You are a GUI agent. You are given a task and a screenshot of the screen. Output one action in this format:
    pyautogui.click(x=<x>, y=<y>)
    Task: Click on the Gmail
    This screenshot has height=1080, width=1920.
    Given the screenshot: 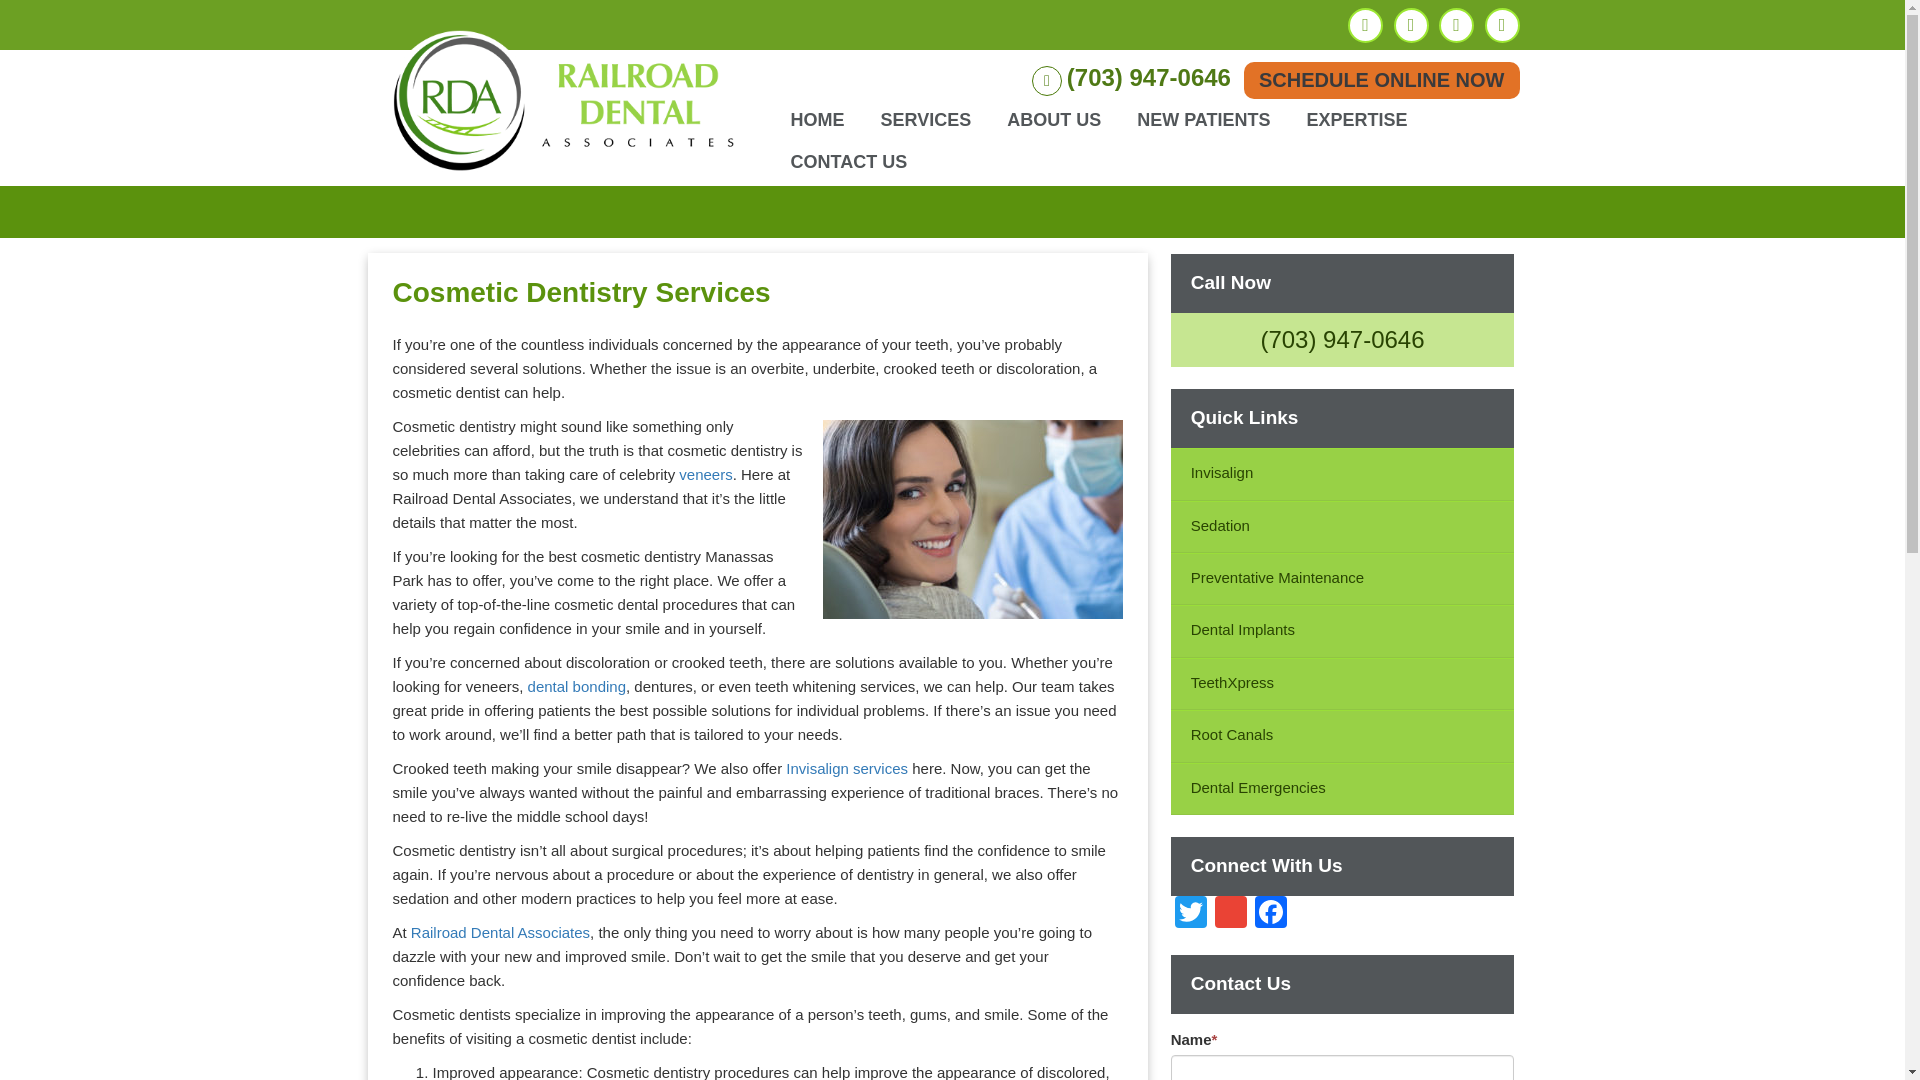 What is the action you would take?
    pyautogui.click(x=1231, y=914)
    